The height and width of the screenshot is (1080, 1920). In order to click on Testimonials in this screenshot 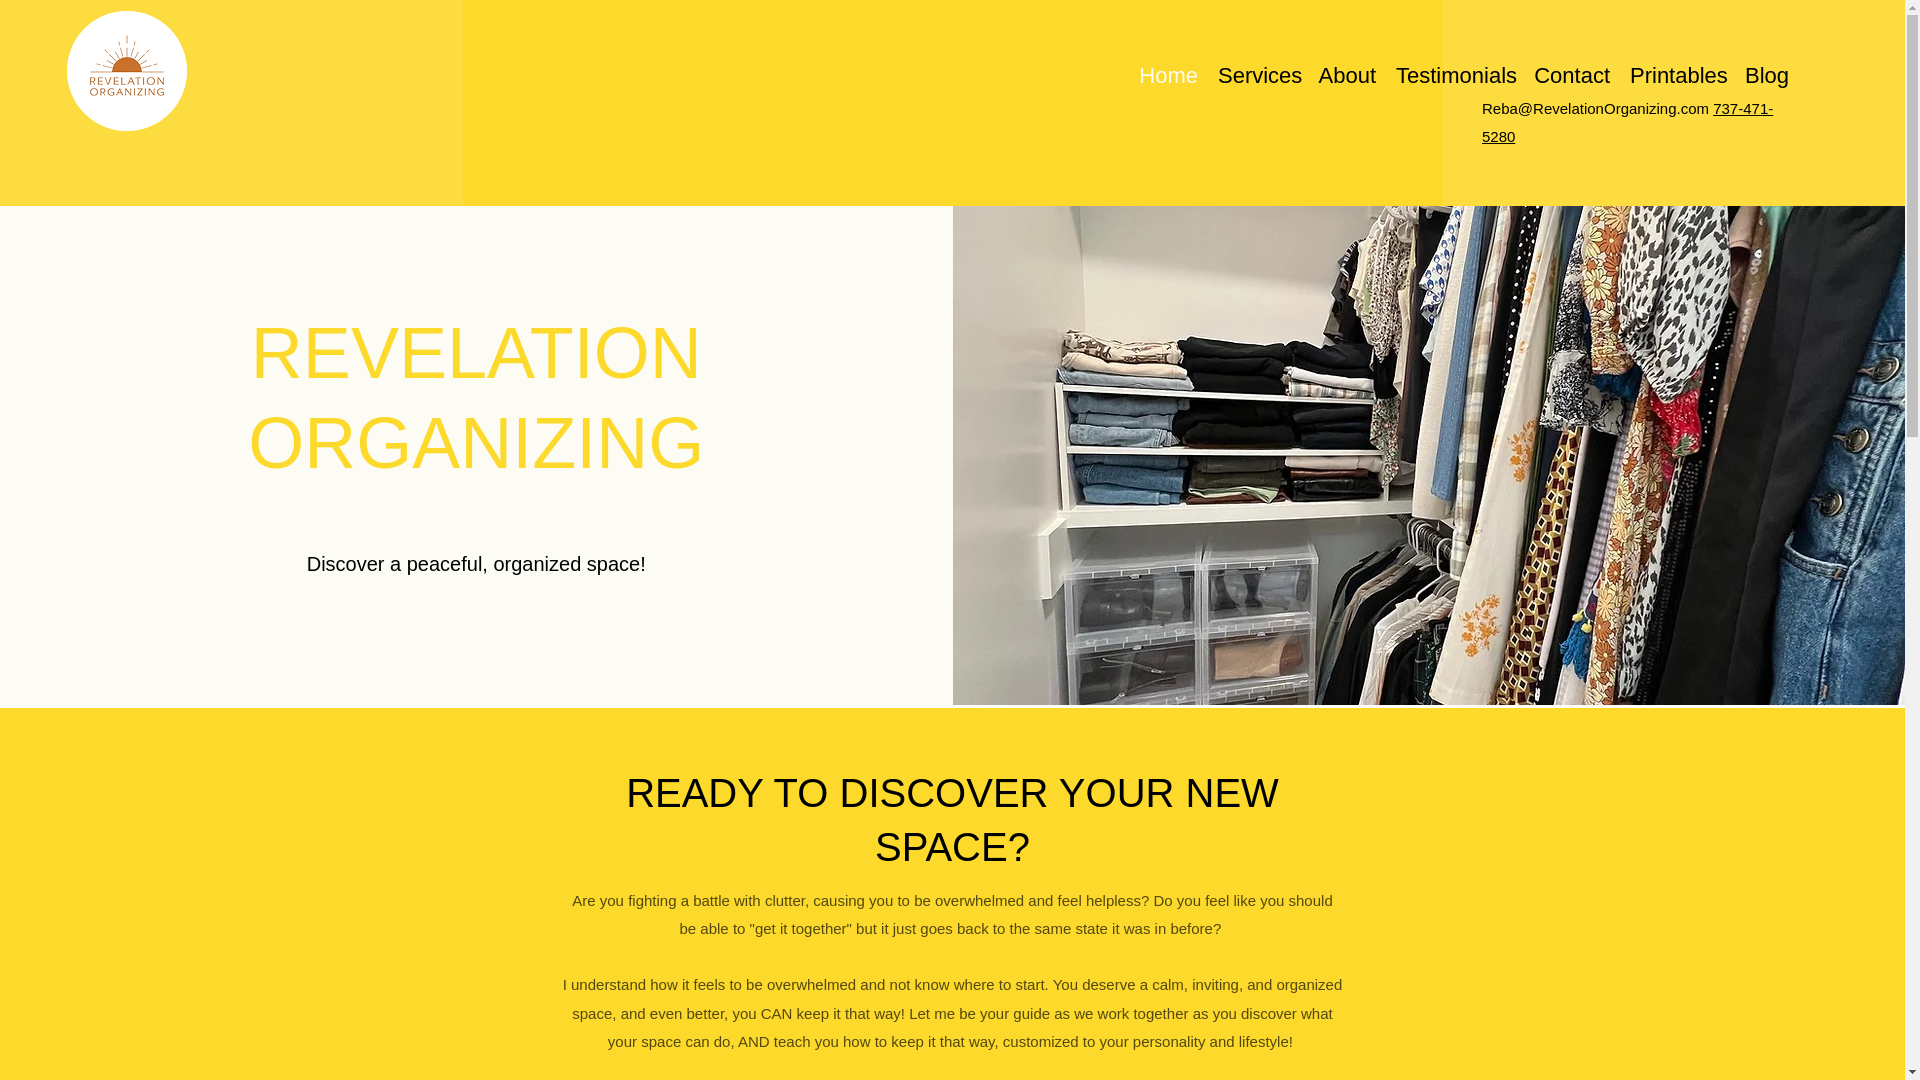, I will do `click(1455, 71)`.